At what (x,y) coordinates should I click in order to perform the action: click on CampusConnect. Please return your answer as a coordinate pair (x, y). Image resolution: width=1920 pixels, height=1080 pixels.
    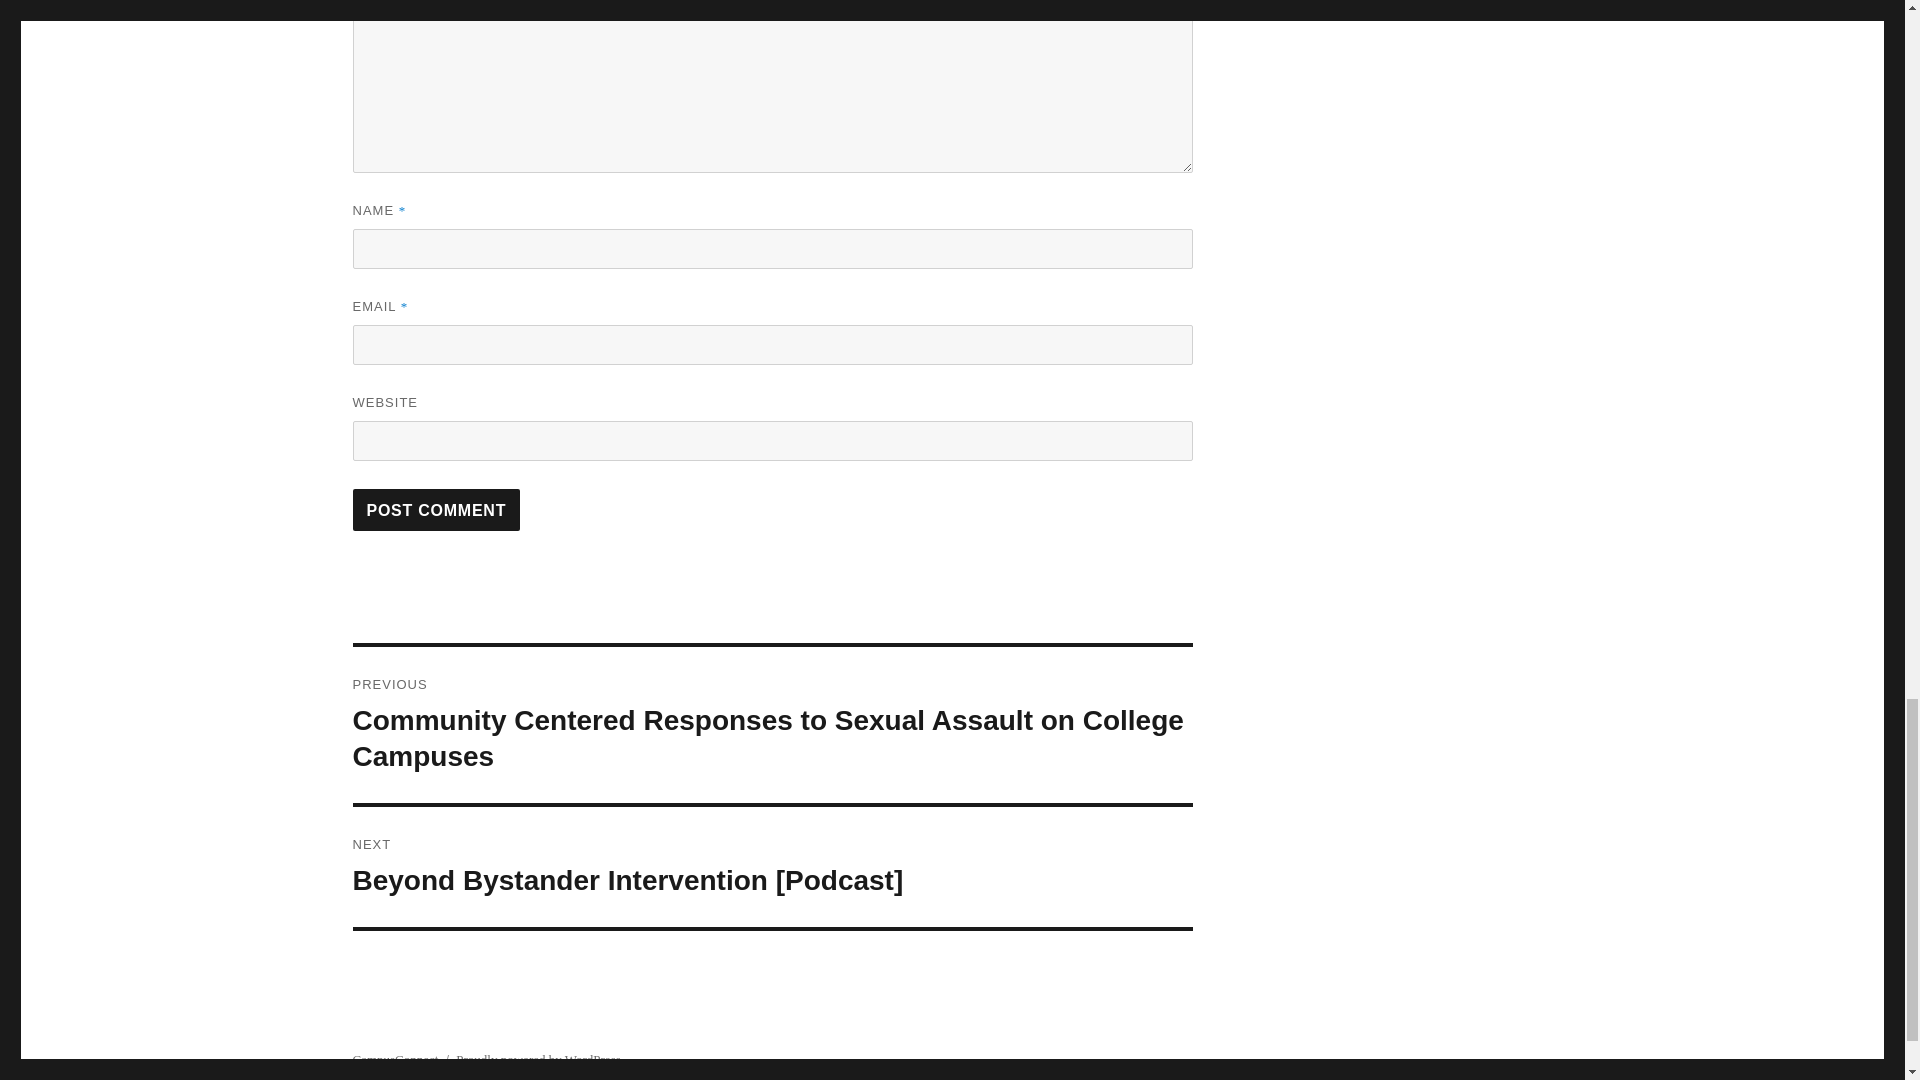
    Looking at the image, I should click on (394, 1059).